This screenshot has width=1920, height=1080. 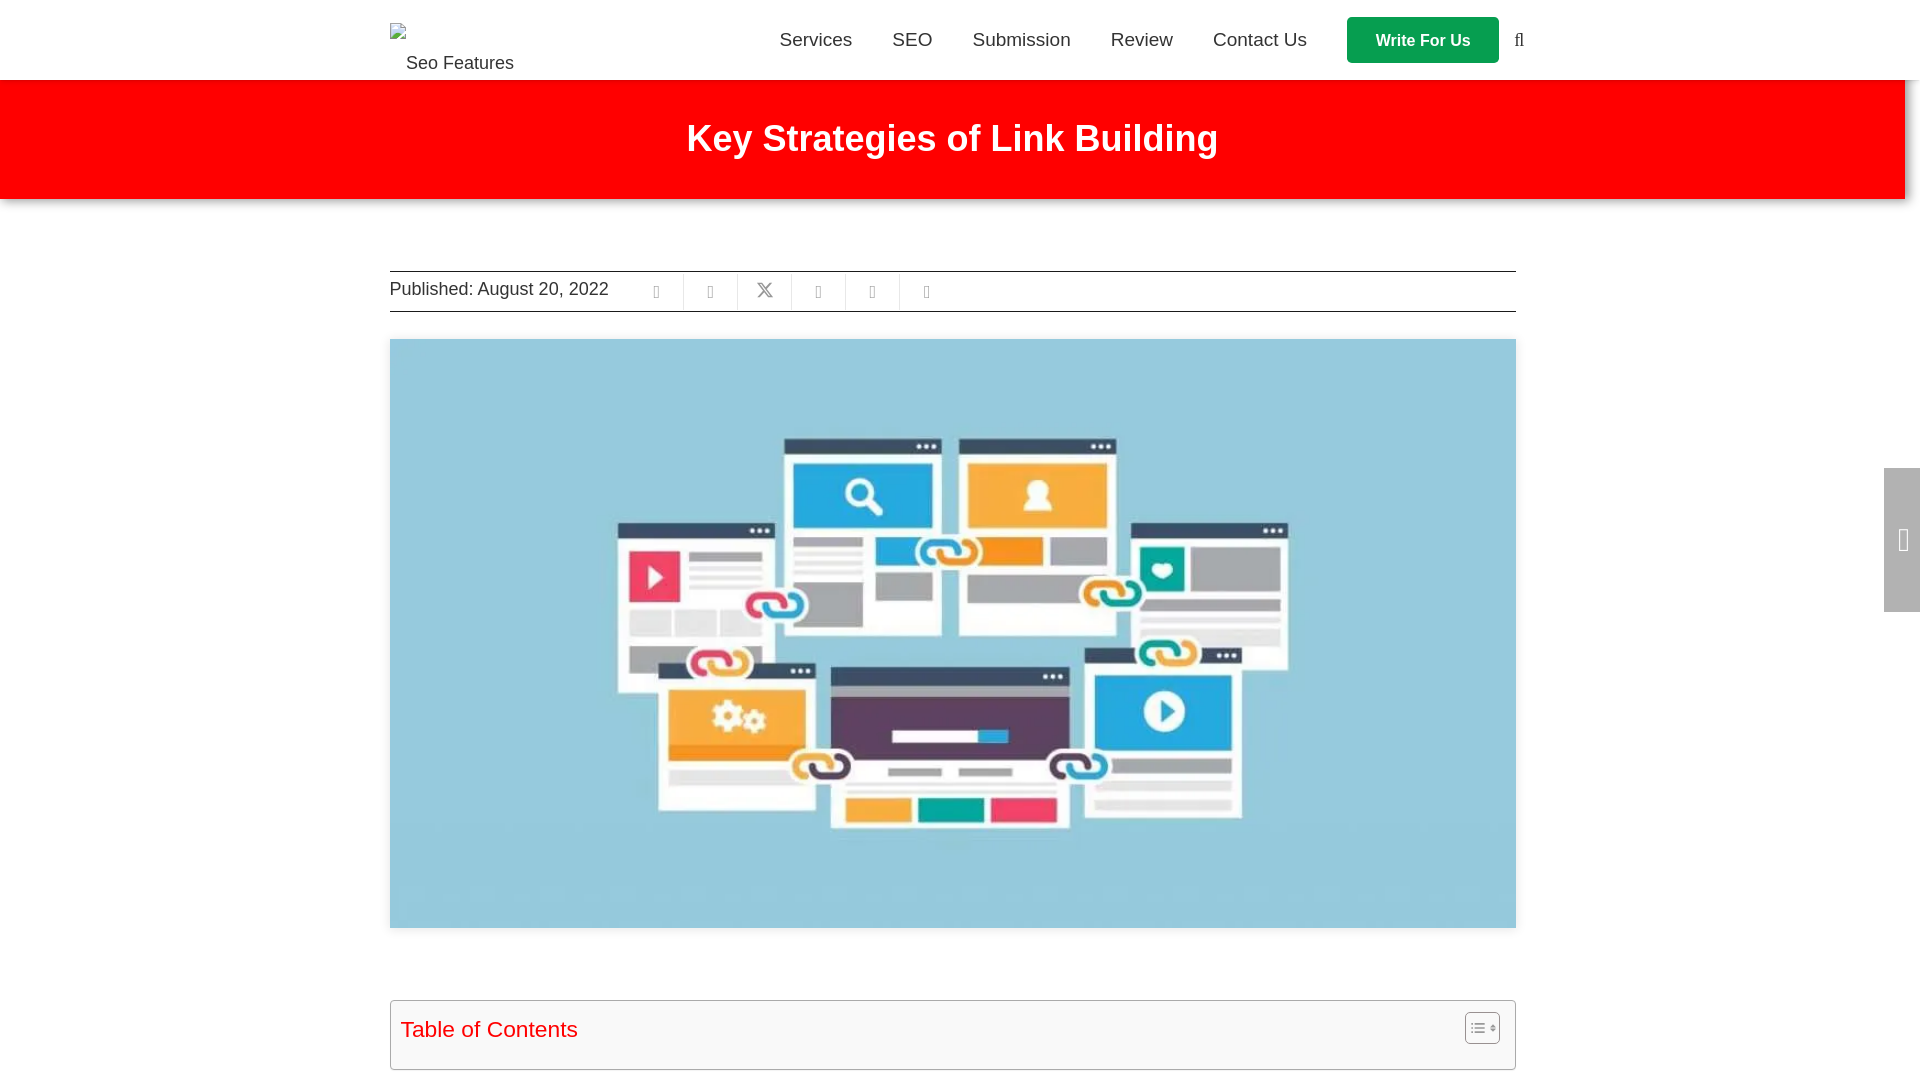 What do you see at coordinates (656, 292) in the screenshot?
I see `Email this` at bounding box center [656, 292].